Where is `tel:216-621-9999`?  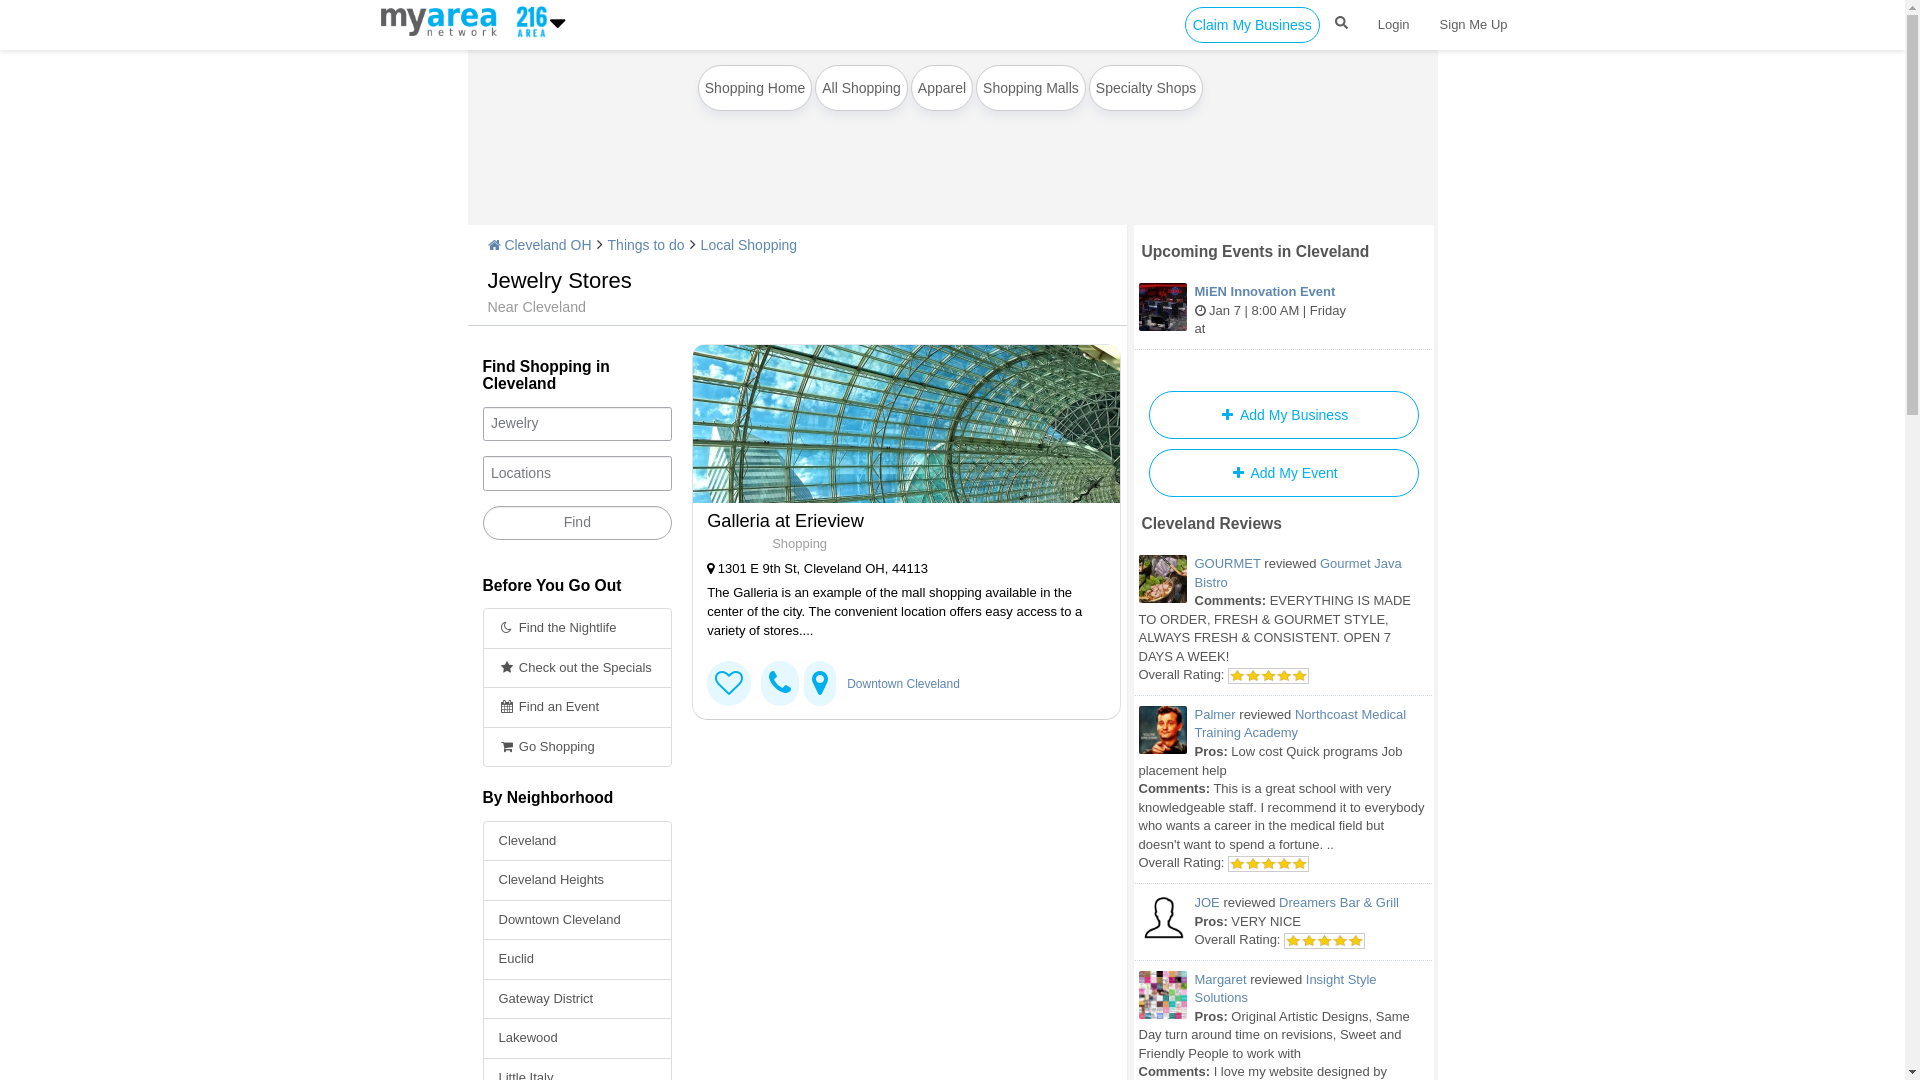 tel:216-621-9999 is located at coordinates (780, 684).